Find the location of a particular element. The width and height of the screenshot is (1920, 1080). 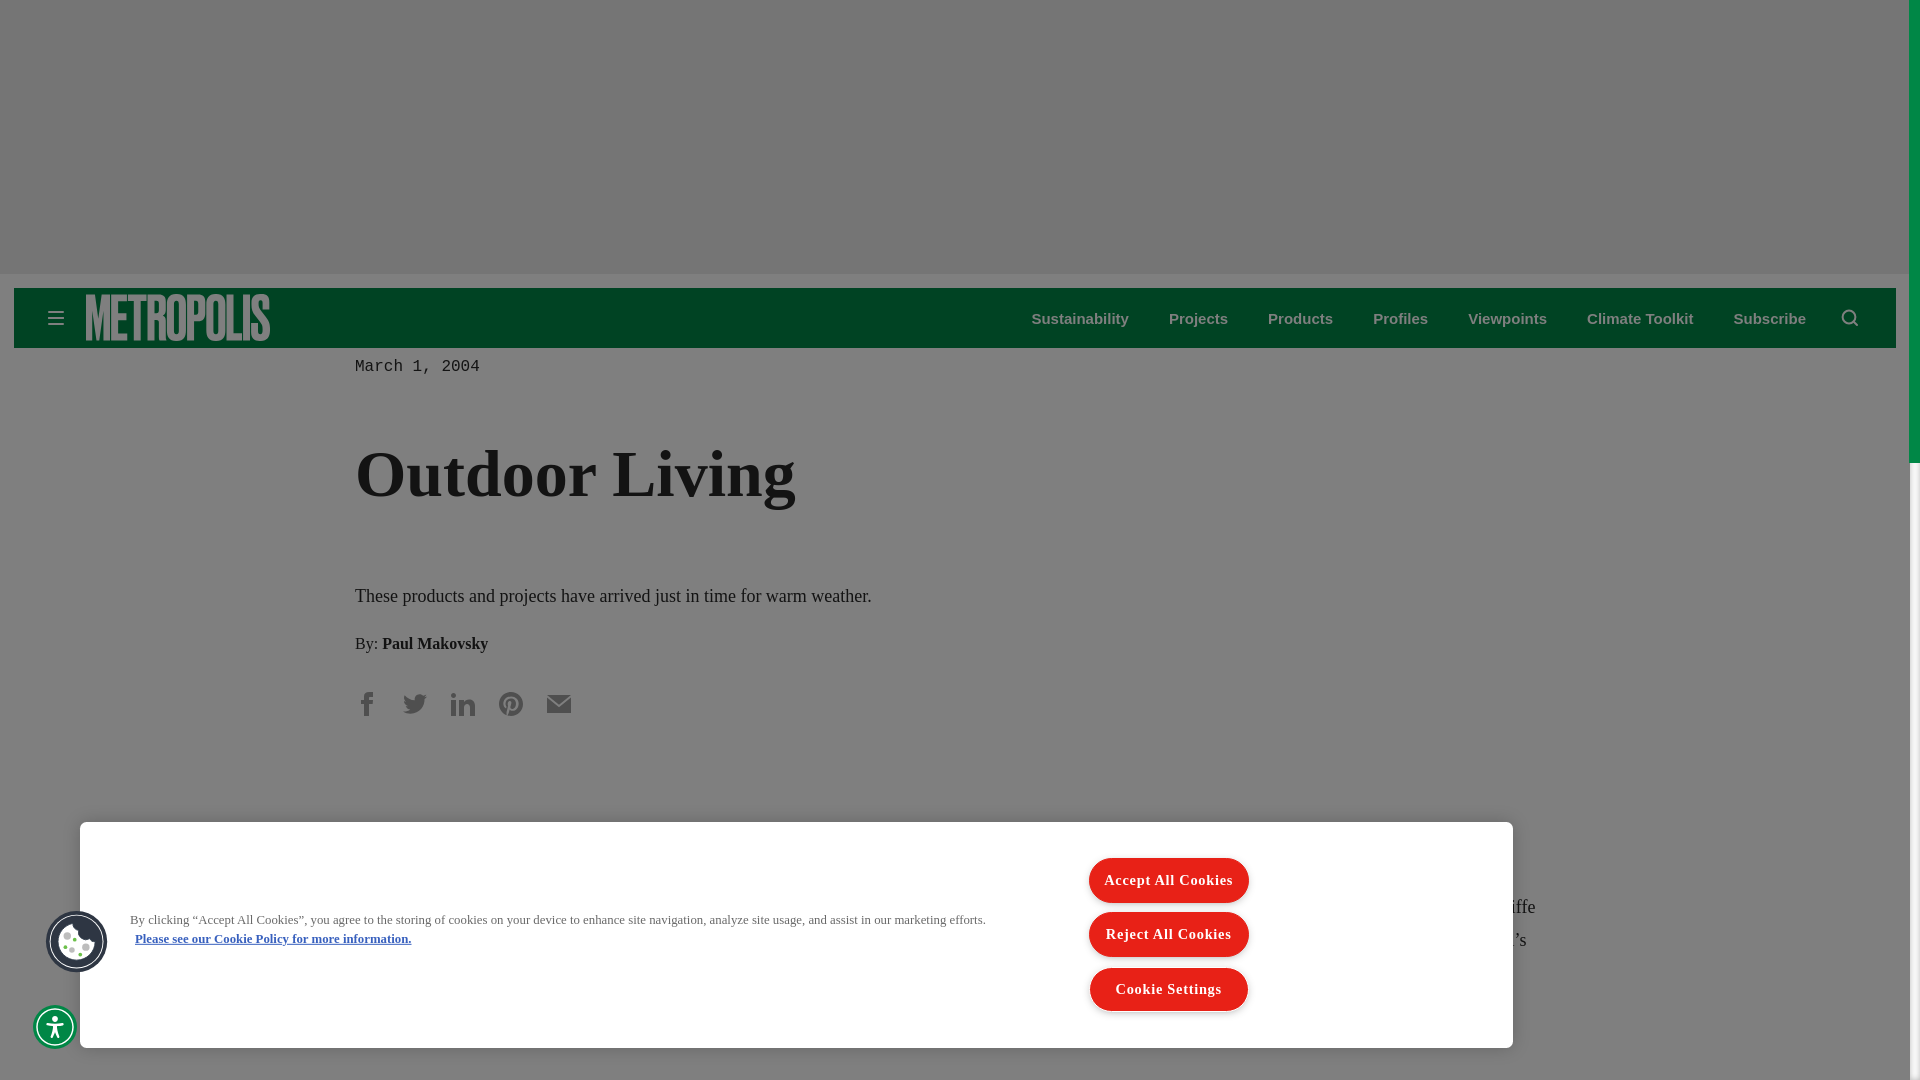

METROPOLIS is located at coordinates (240, 317).